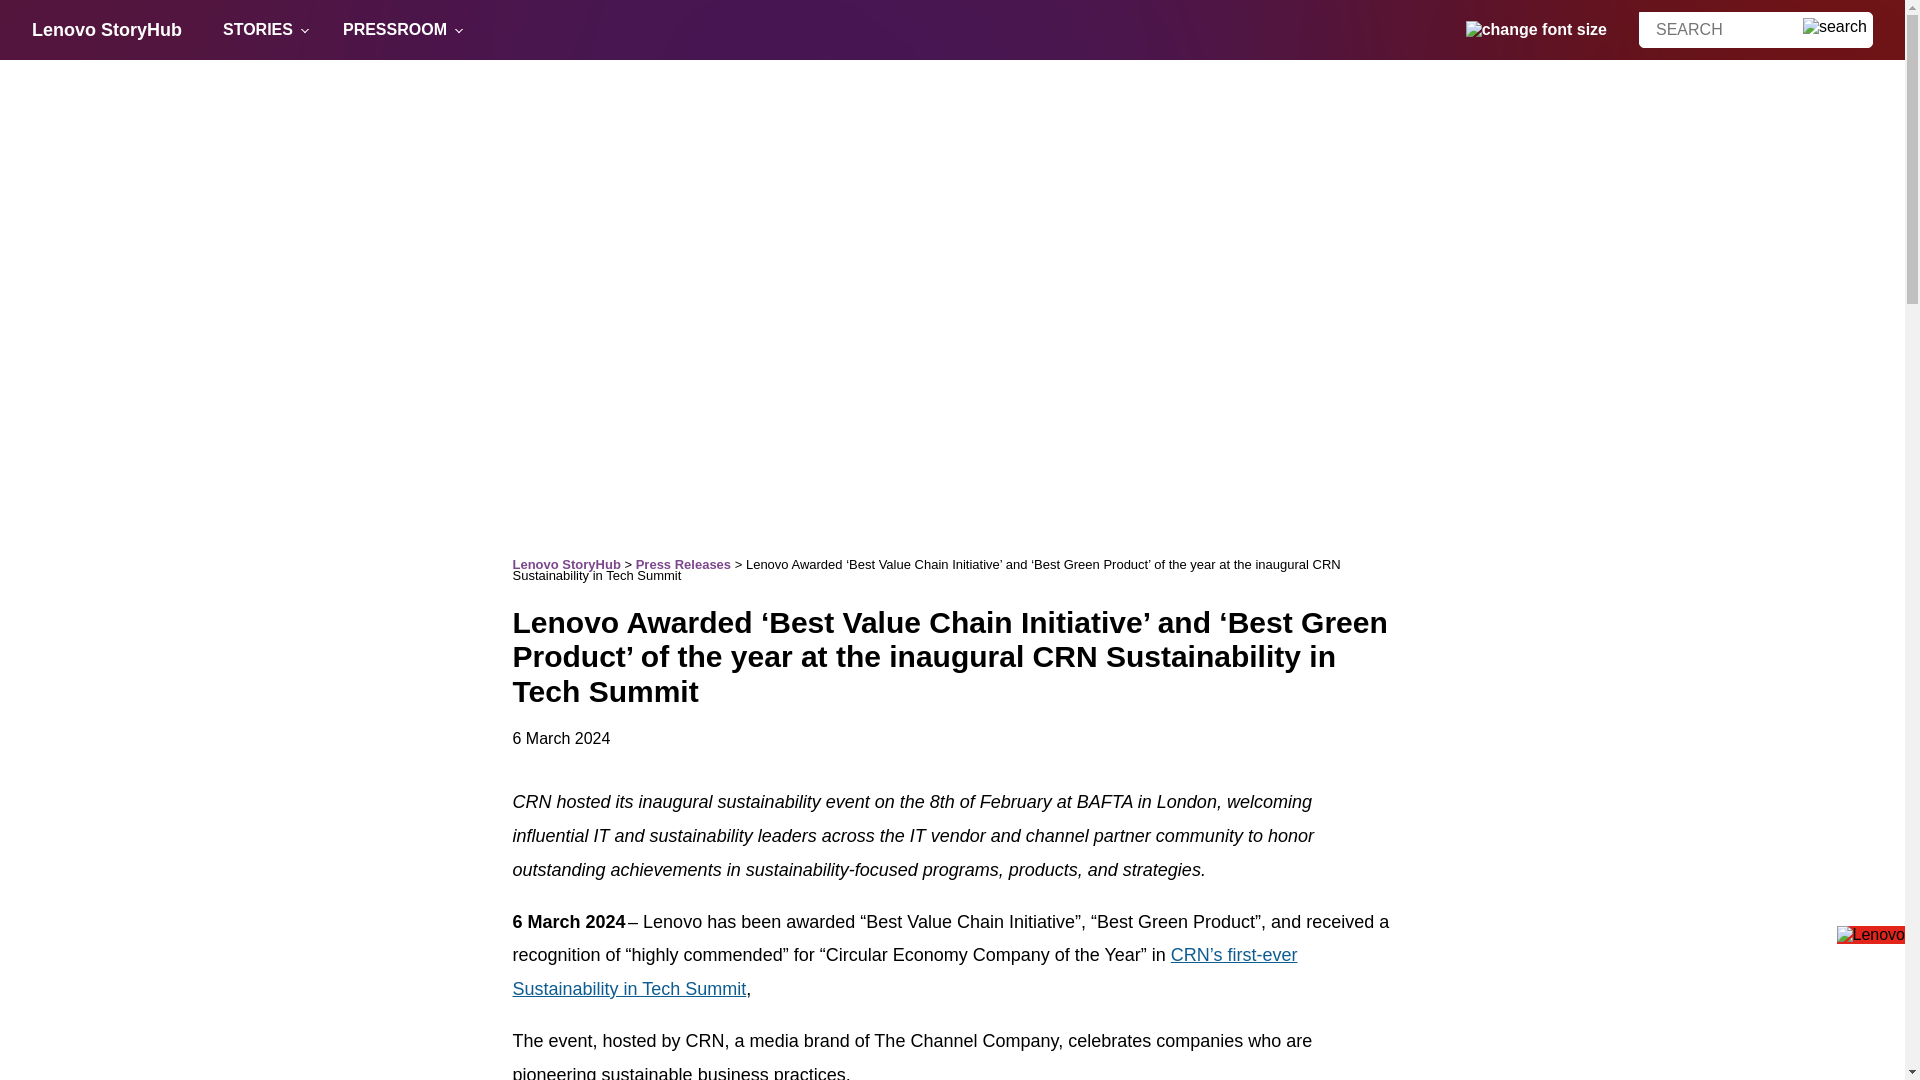 This screenshot has height=1080, width=1920. What do you see at coordinates (395, 30) in the screenshot?
I see `PRESSROOM` at bounding box center [395, 30].